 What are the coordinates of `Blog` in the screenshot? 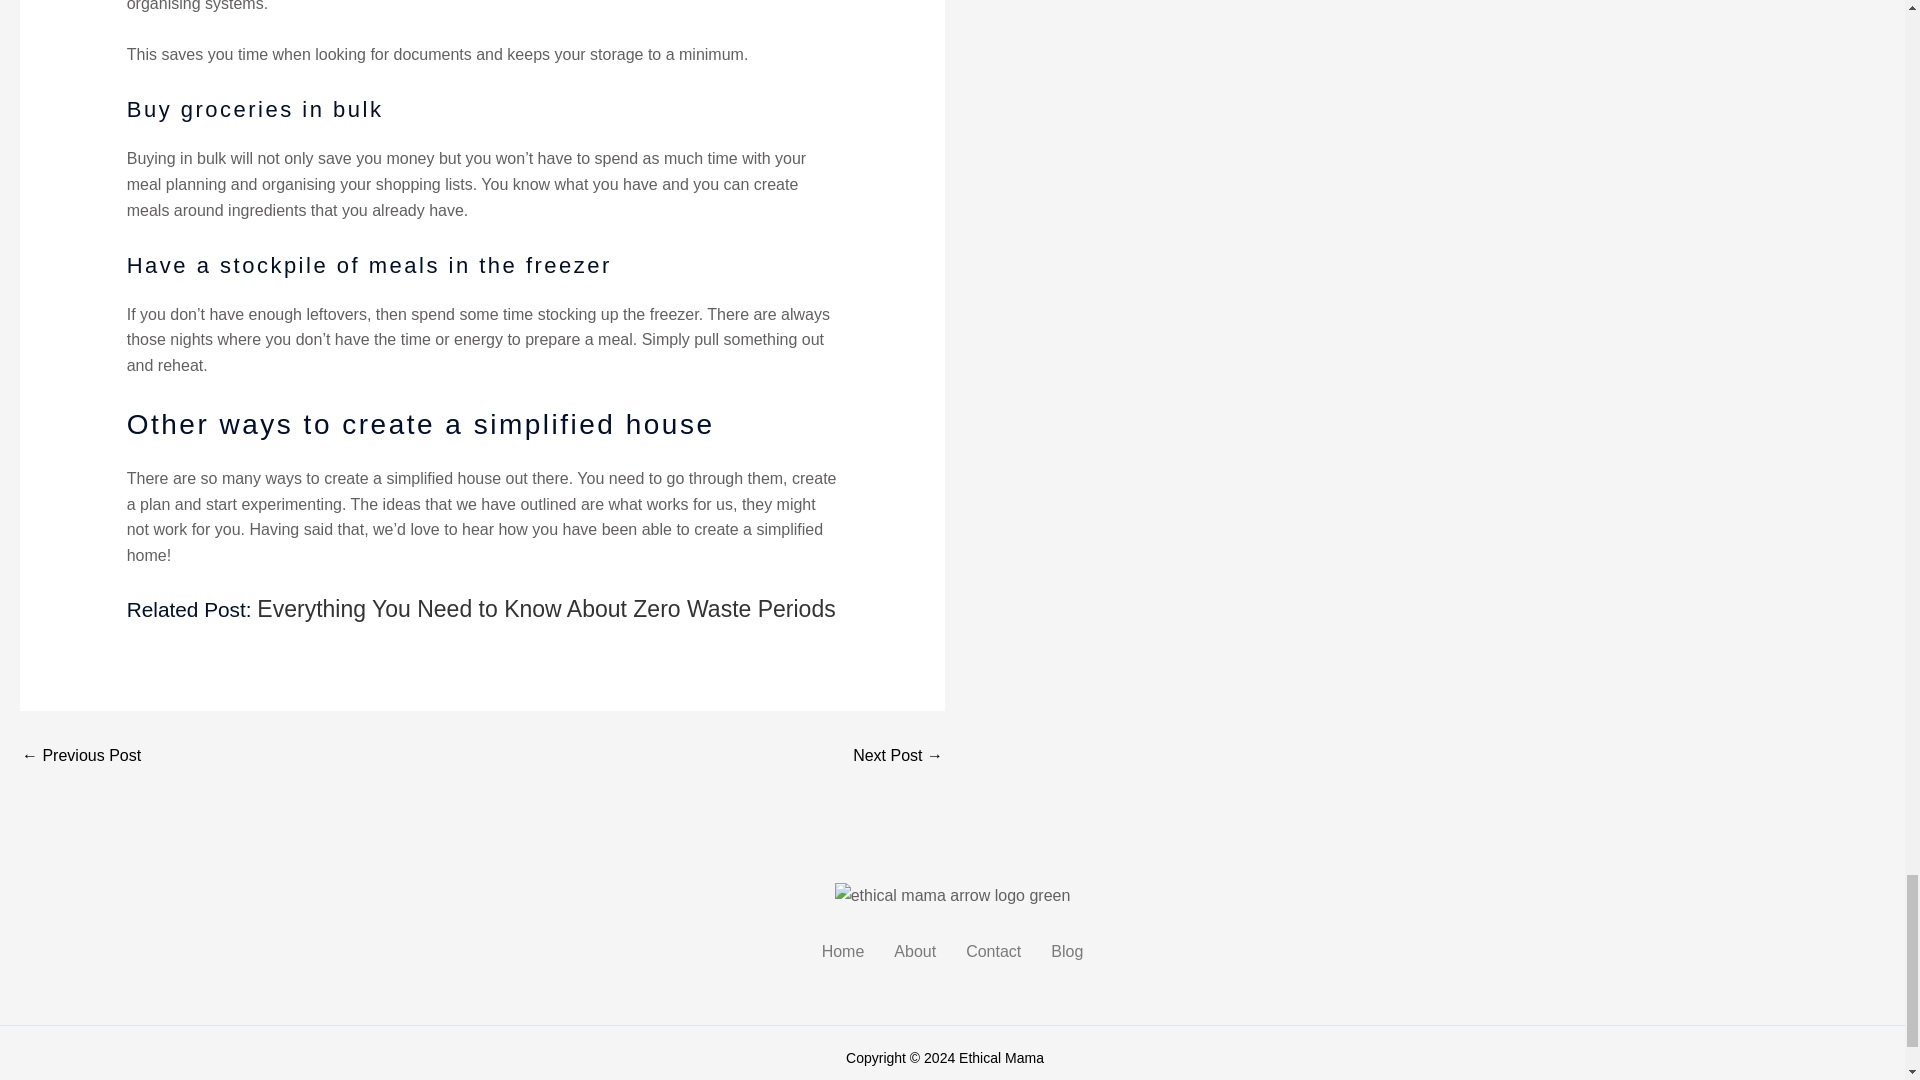 It's located at (1067, 952).